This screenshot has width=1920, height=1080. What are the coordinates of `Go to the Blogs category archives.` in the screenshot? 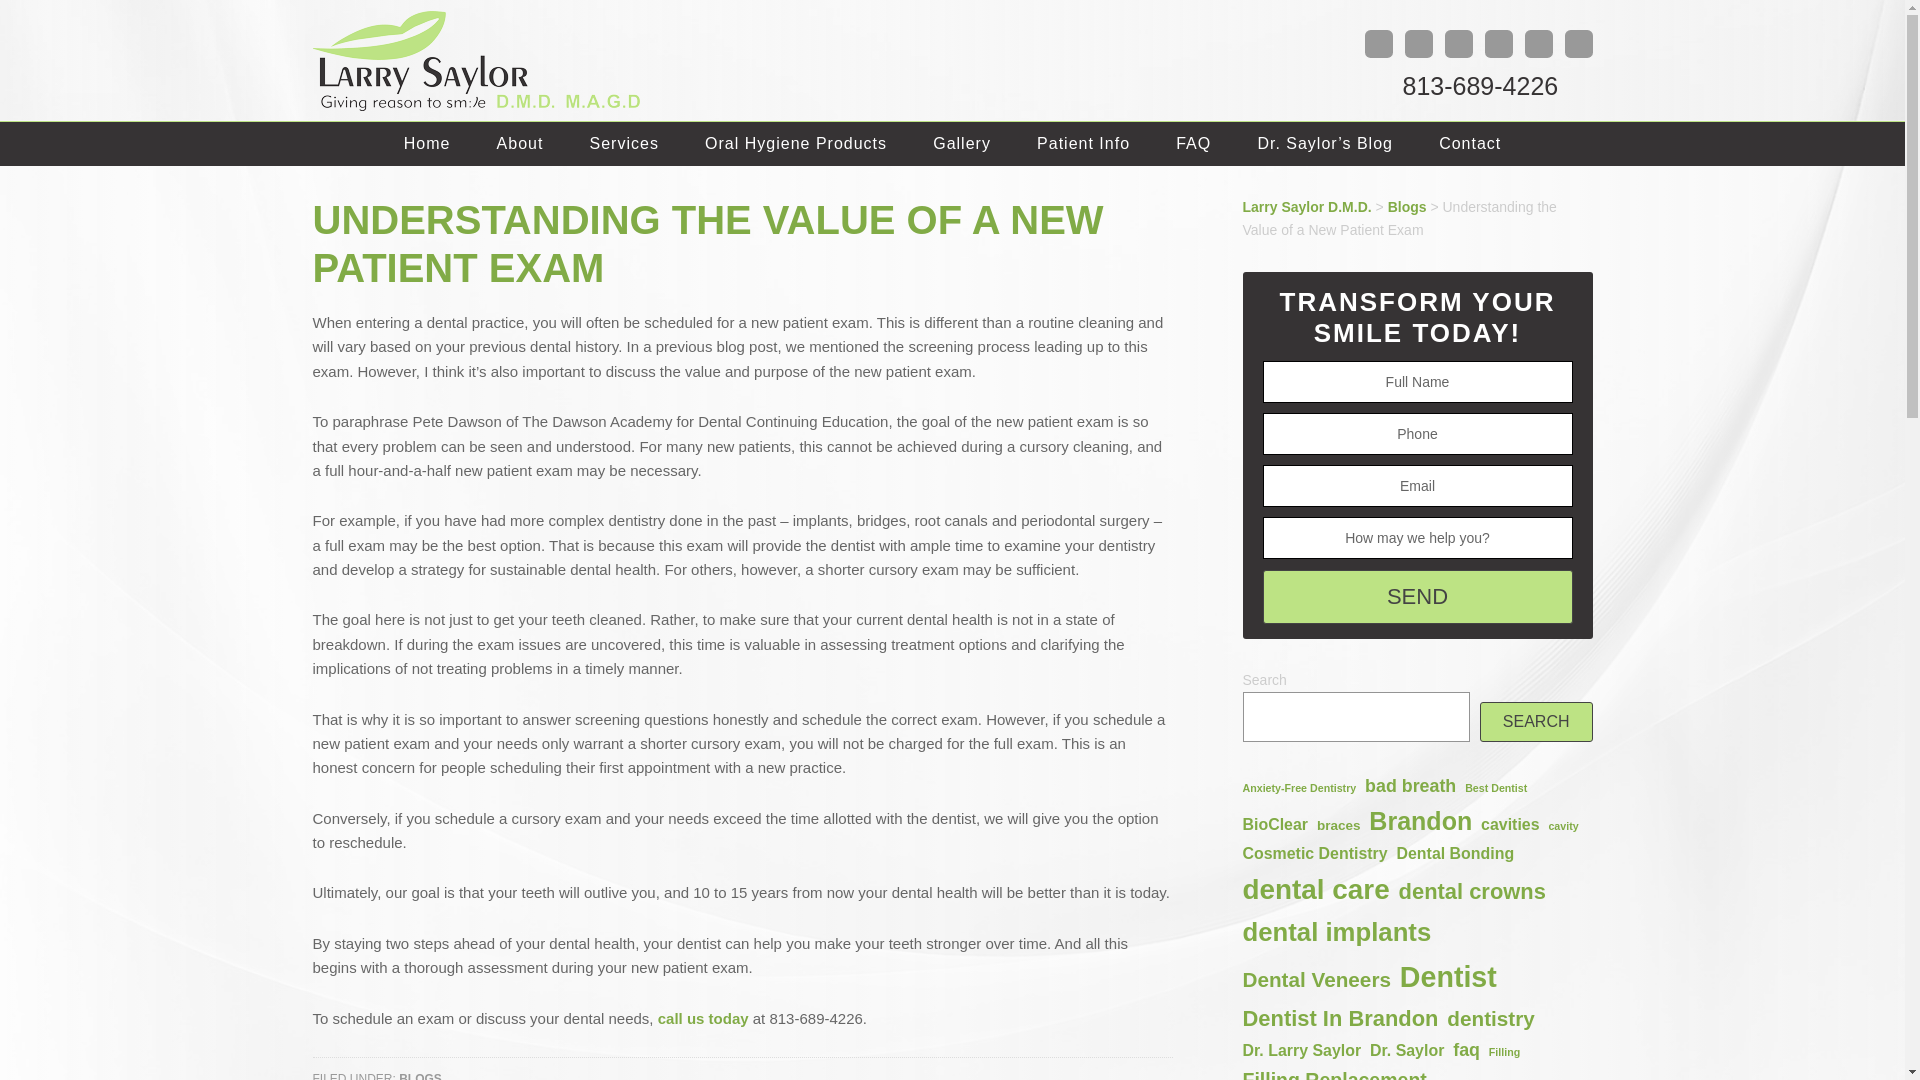 It's located at (1407, 206).